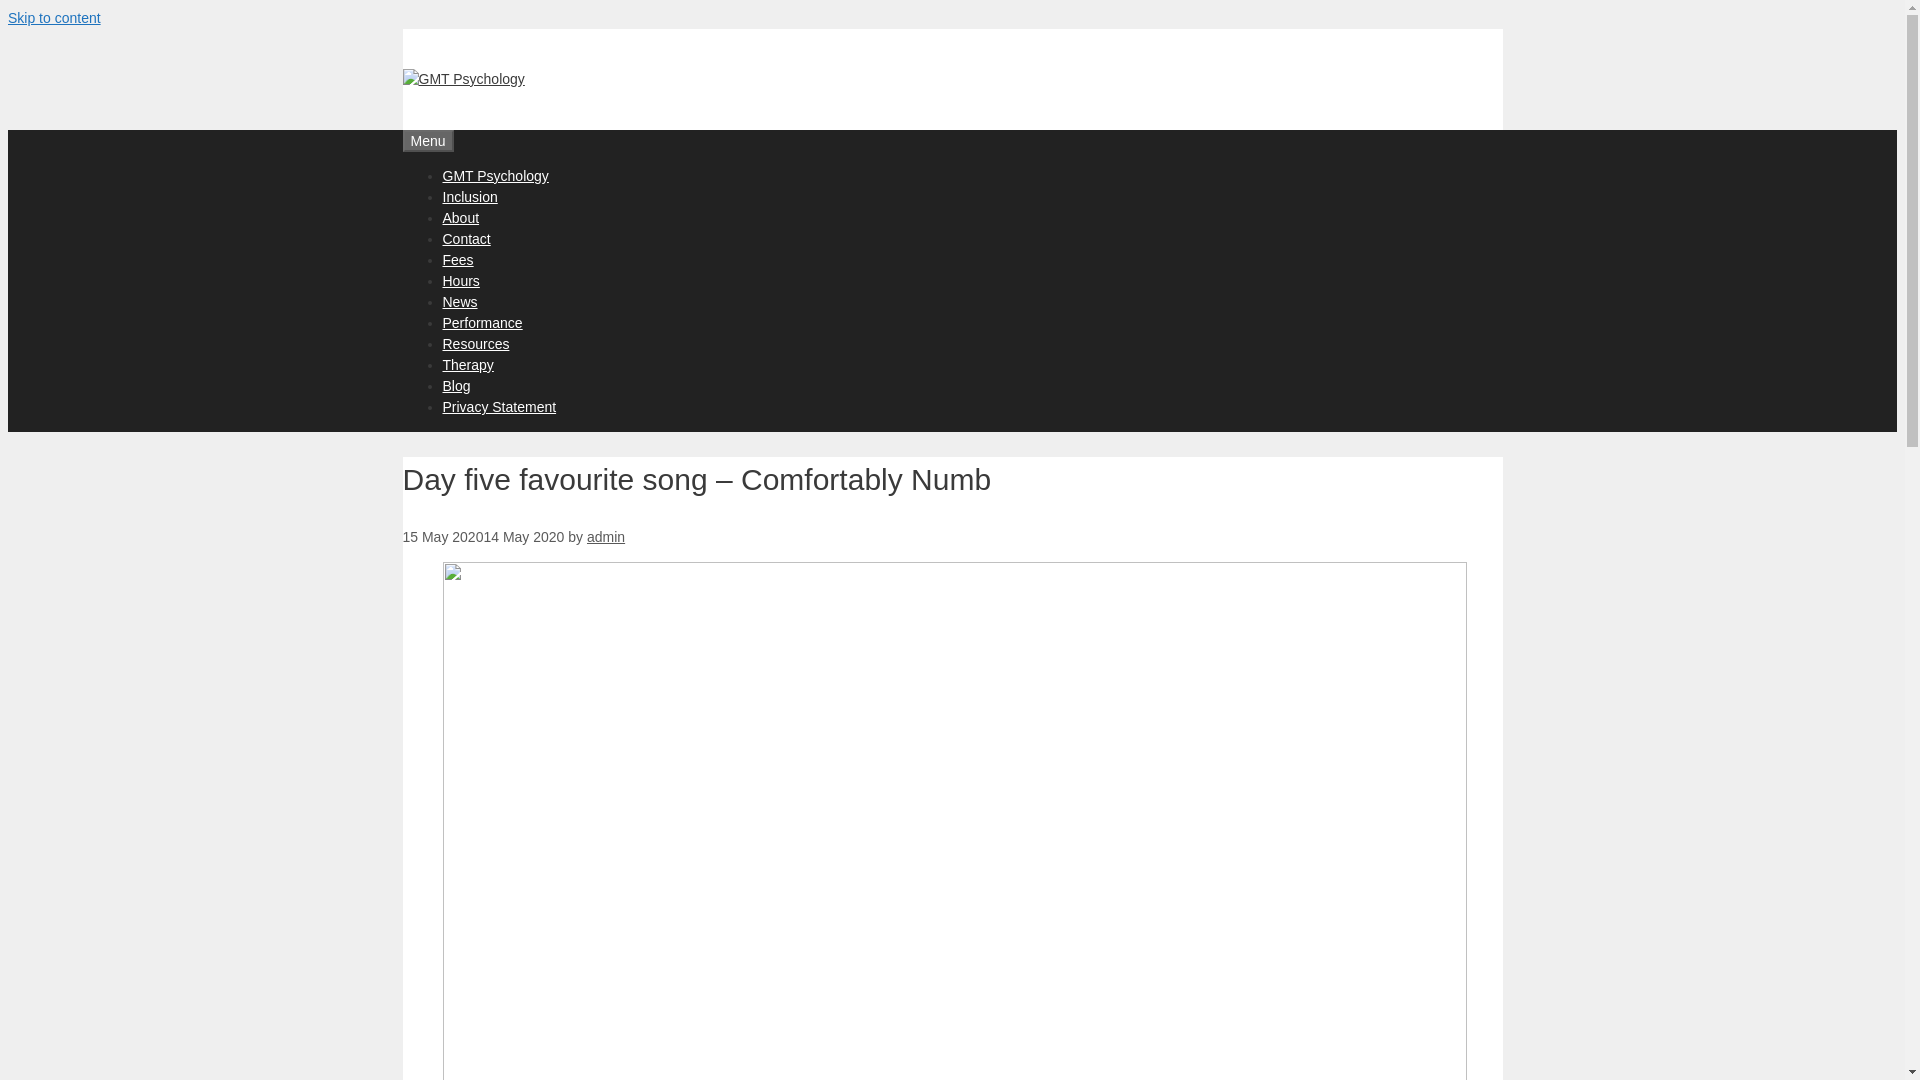 This screenshot has height=1080, width=1920. Describe the element at coordinates (460, 281) in the screenshot. I see `Hours` at that location.